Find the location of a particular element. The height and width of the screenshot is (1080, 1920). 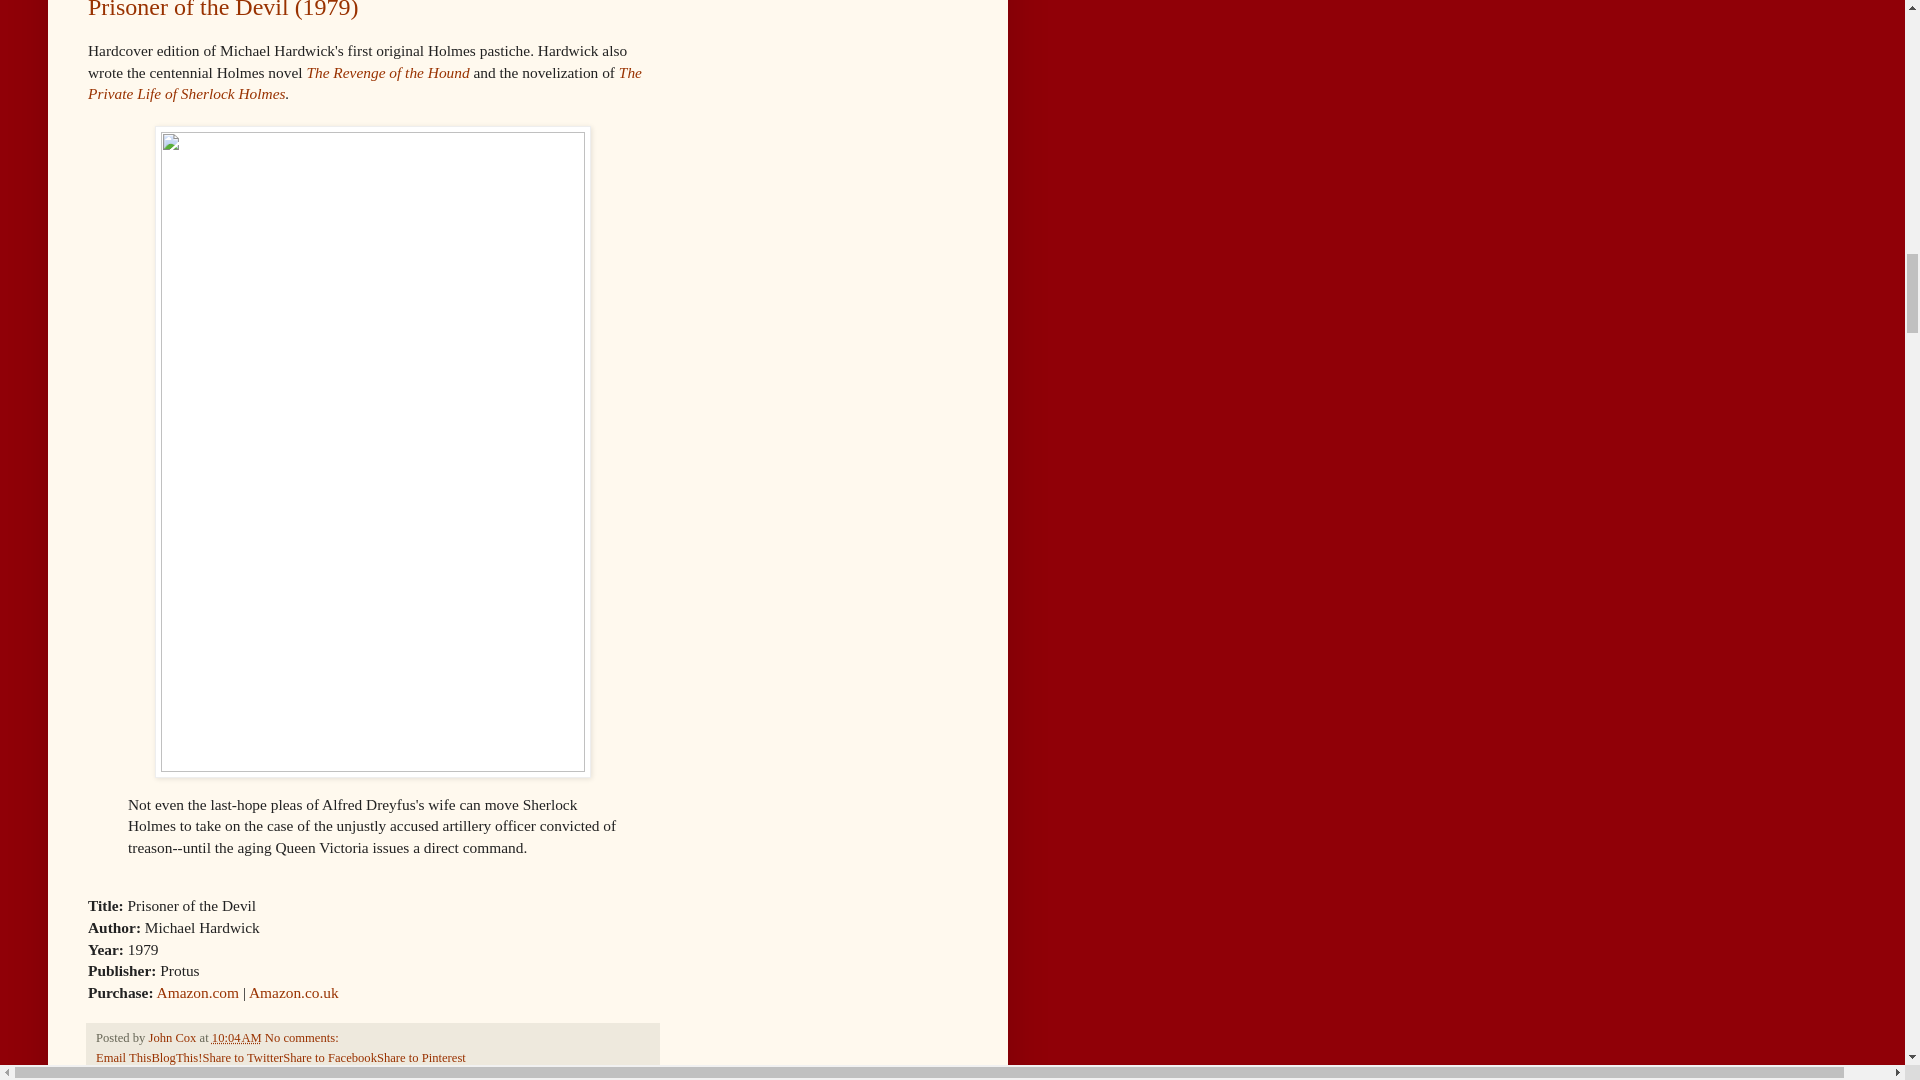

author profile is located at coordinates (173, 1038).